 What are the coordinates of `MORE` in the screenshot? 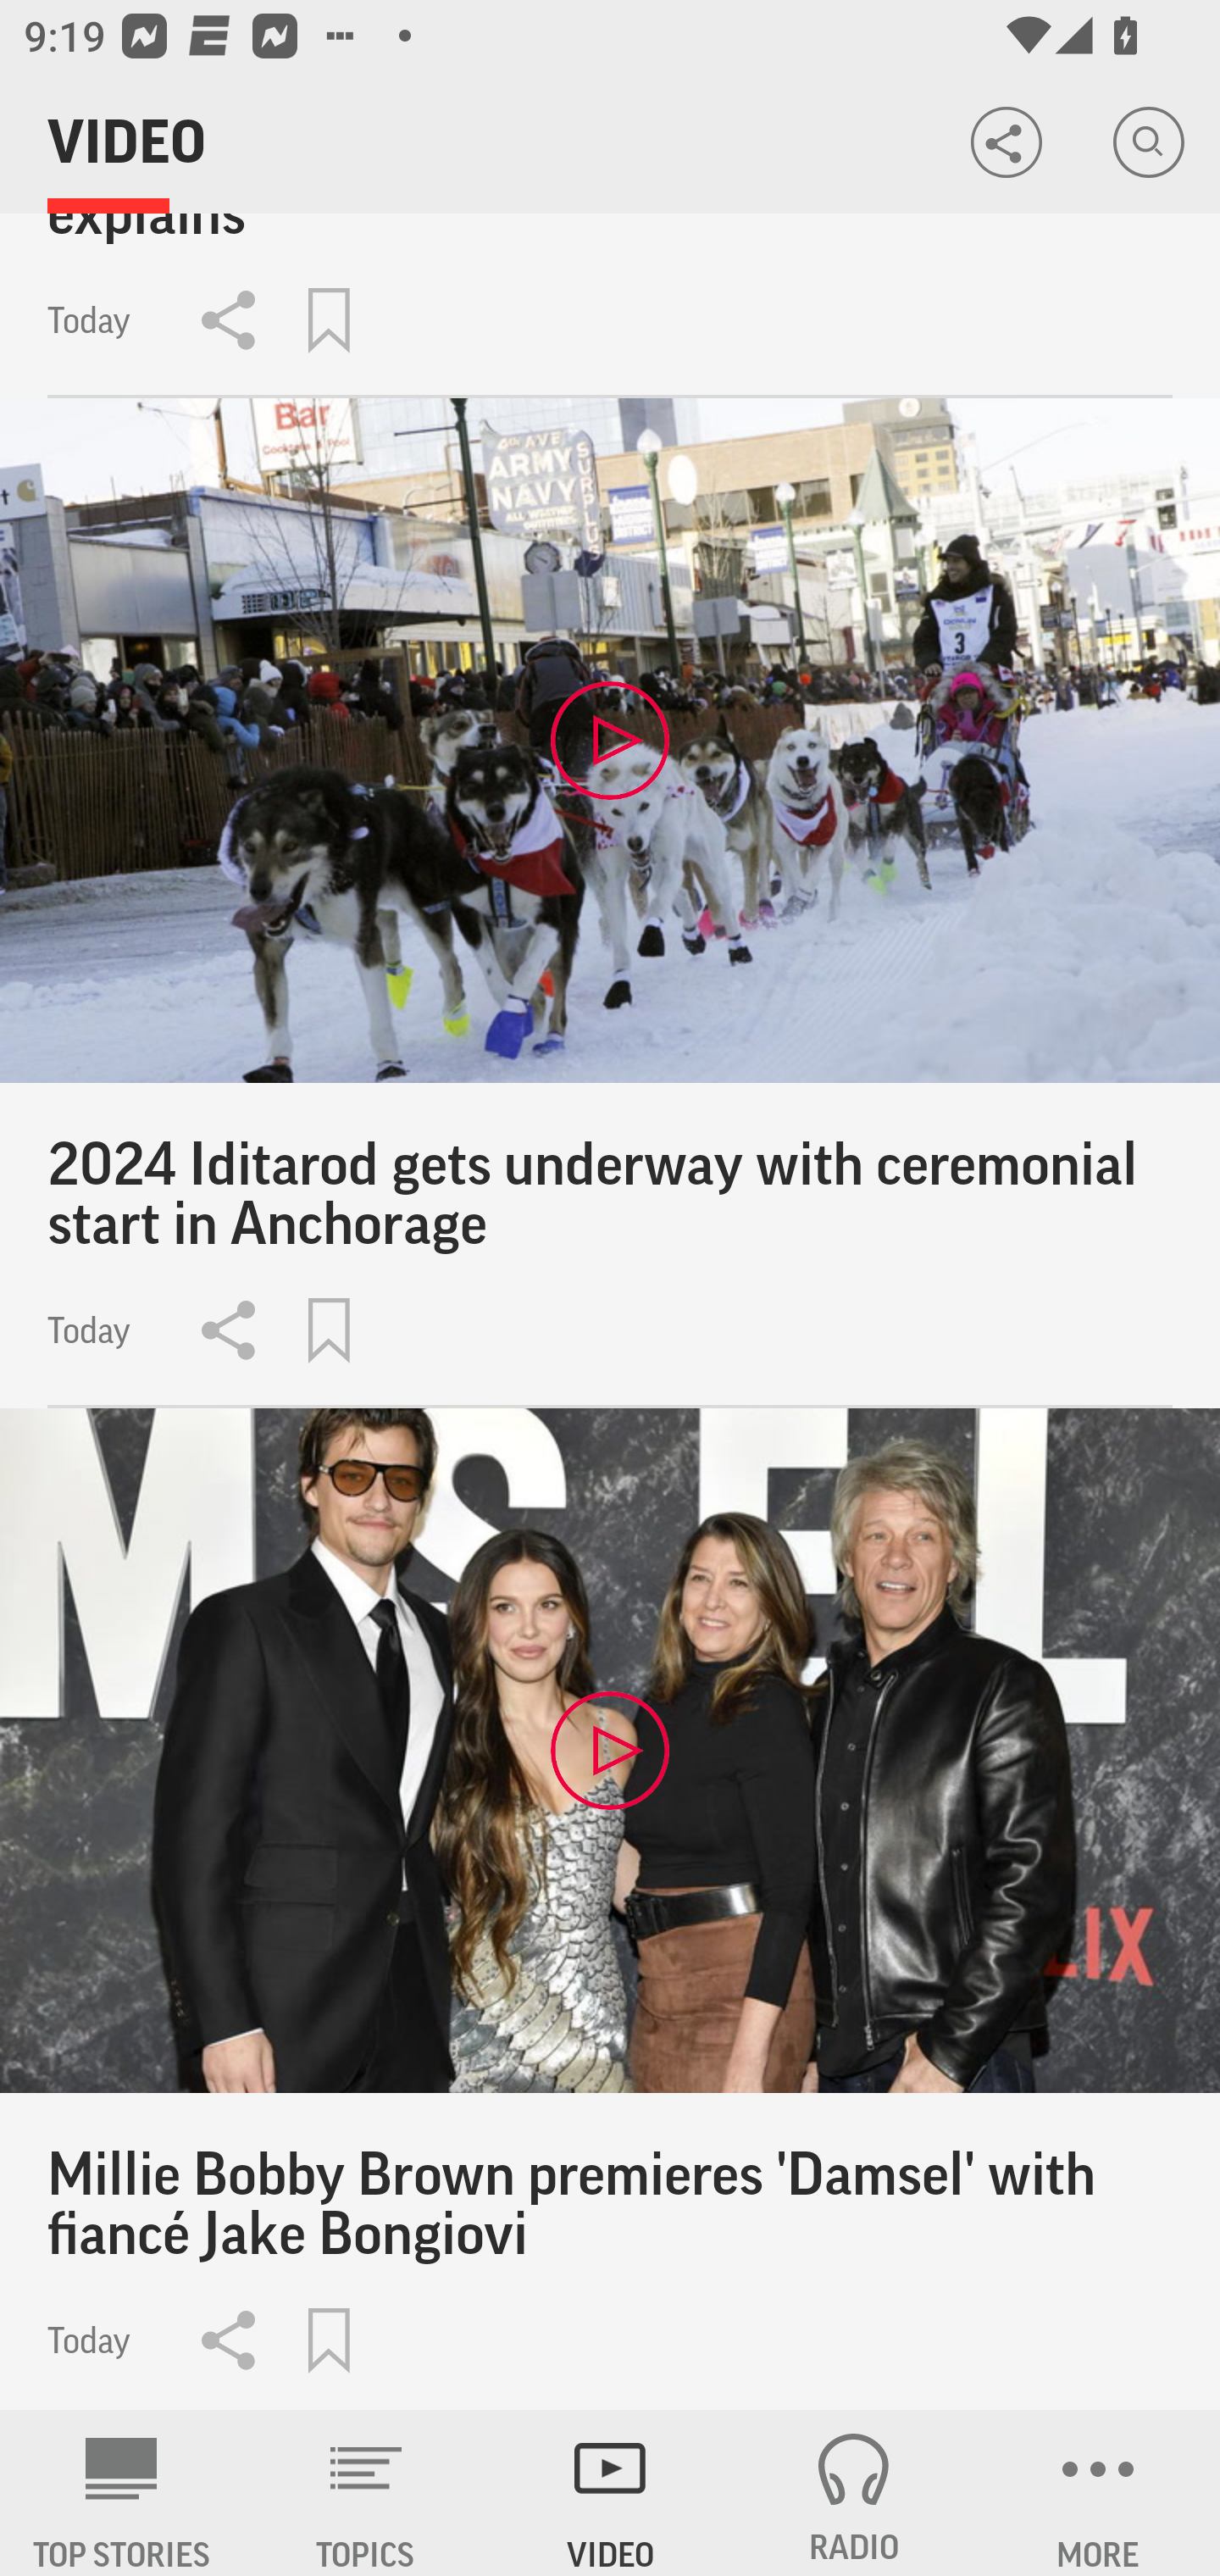 It's located at (1098, 2493).